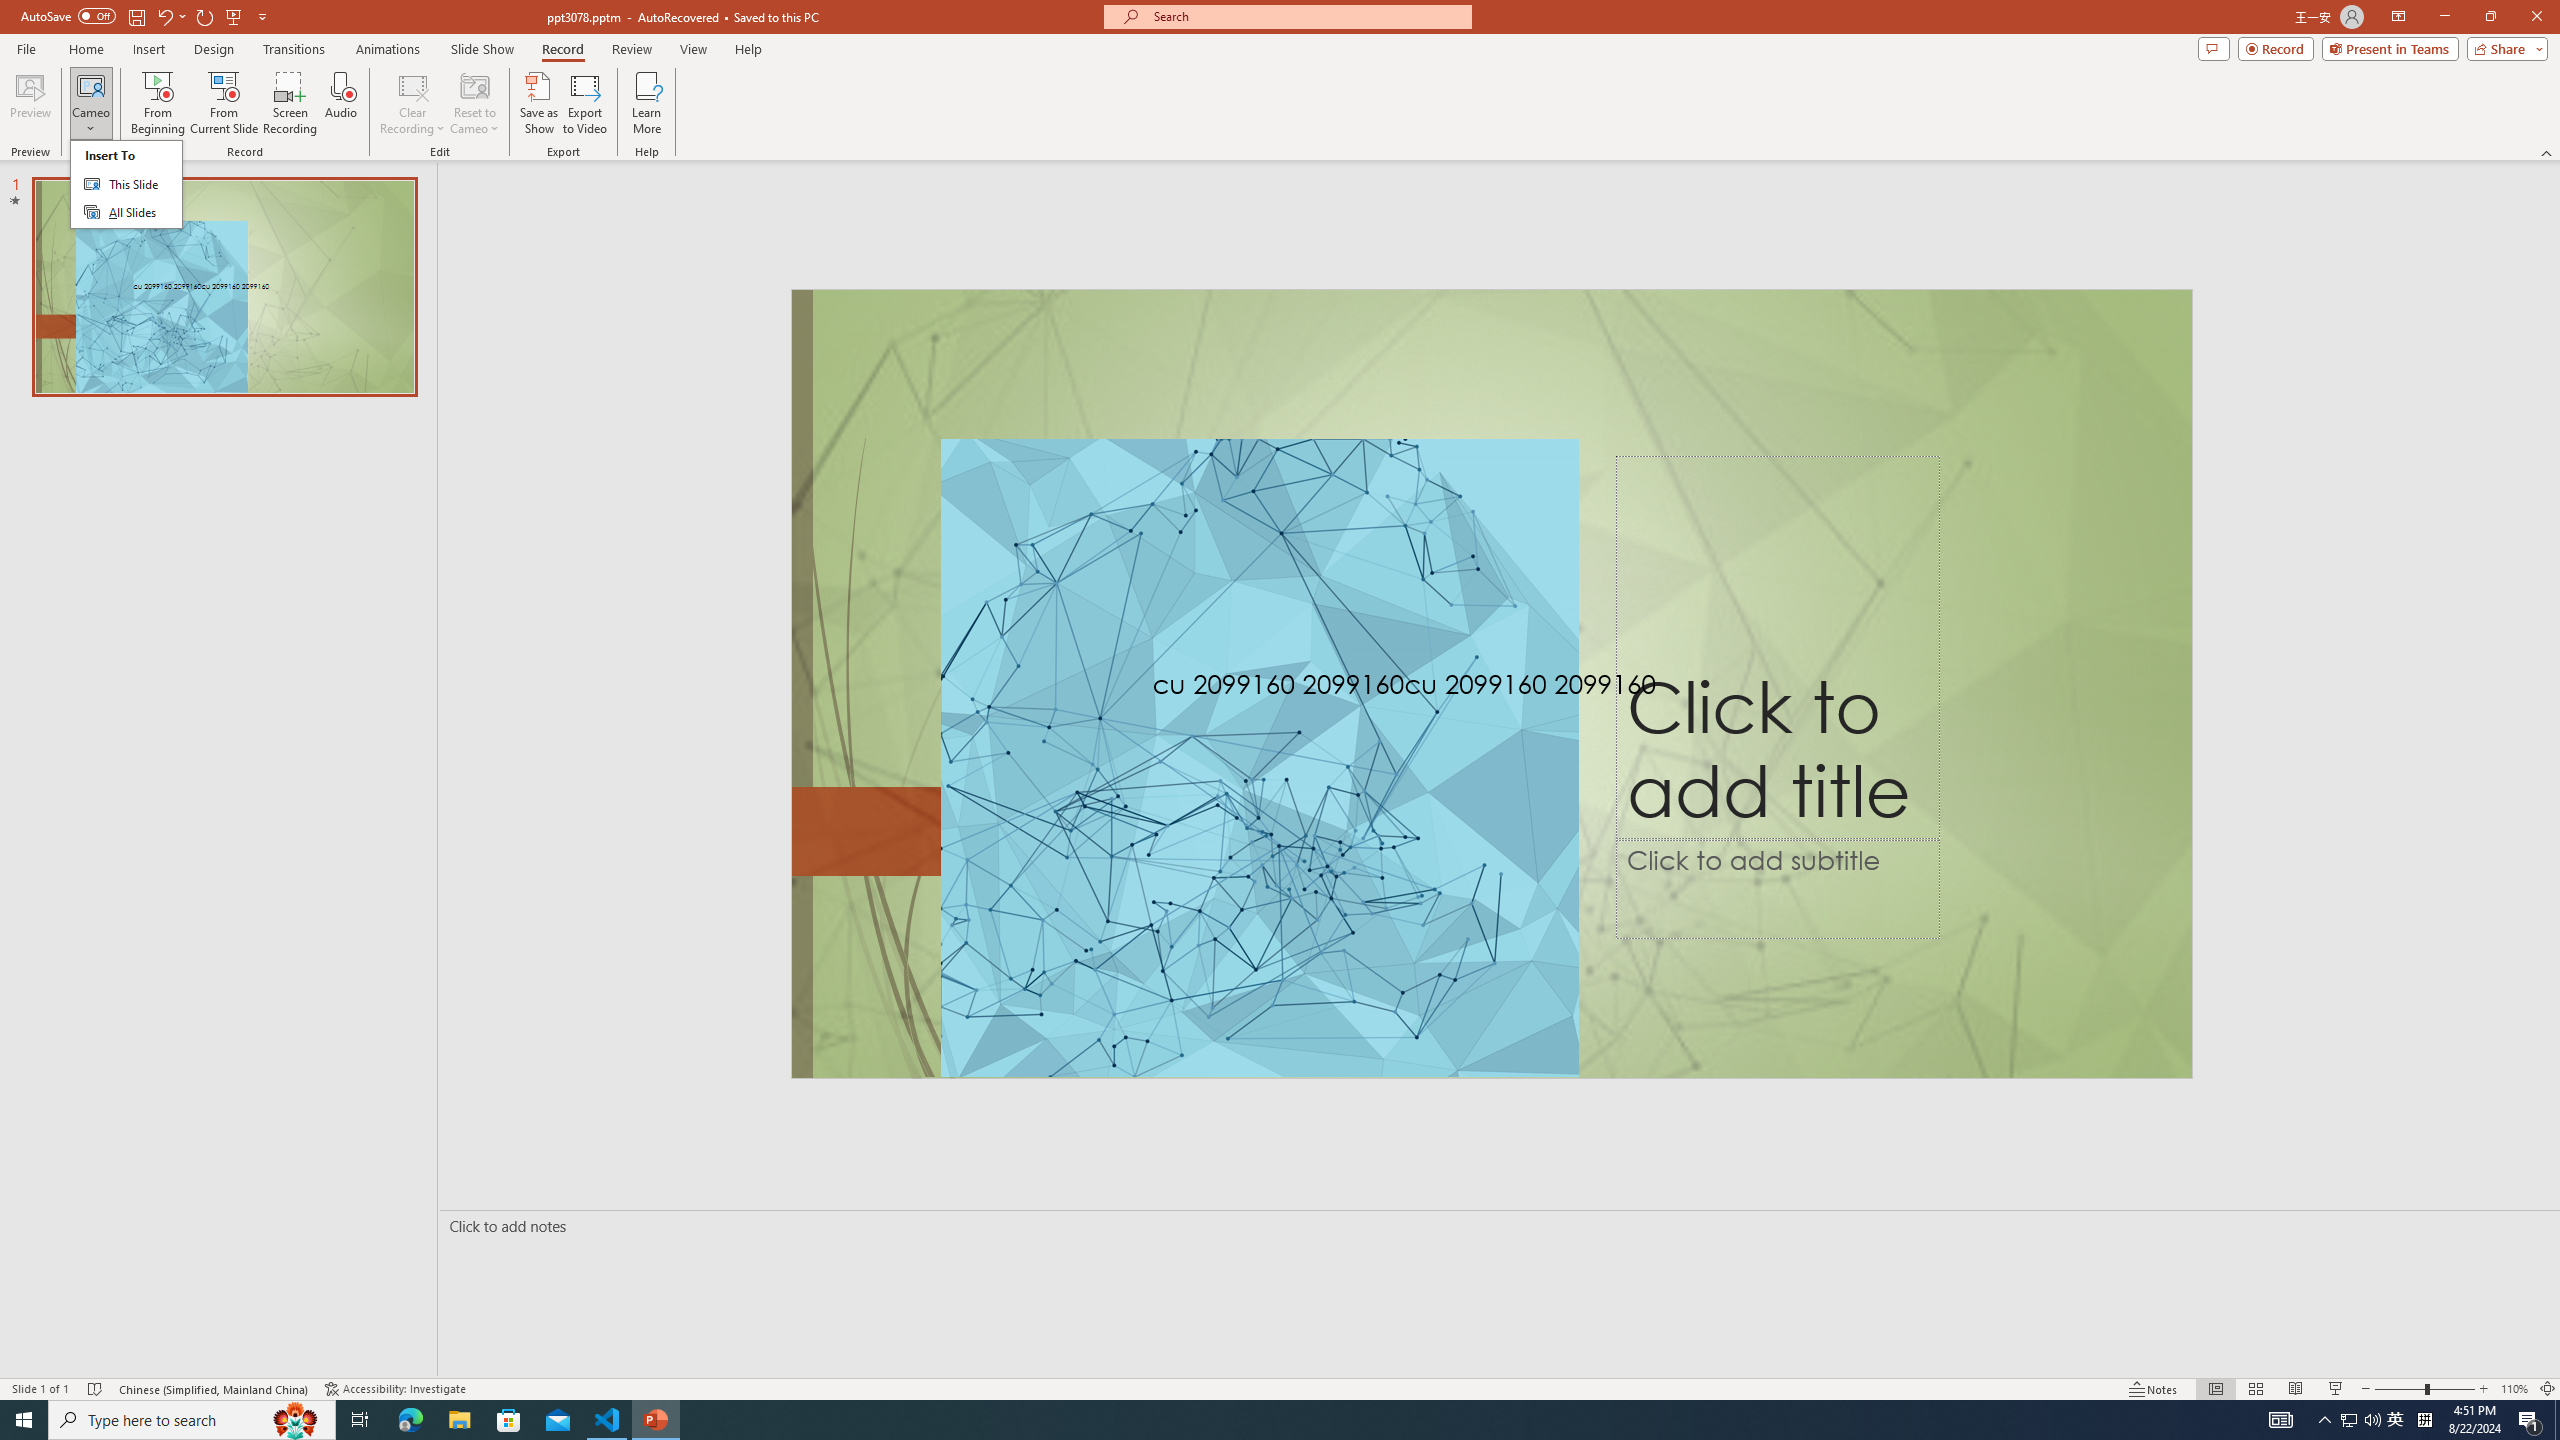 The height and width of the screenshot is (1440, 2560). Describe the element at coordinates (2514, 1389) in the screenshot. I see `Save` at that location.